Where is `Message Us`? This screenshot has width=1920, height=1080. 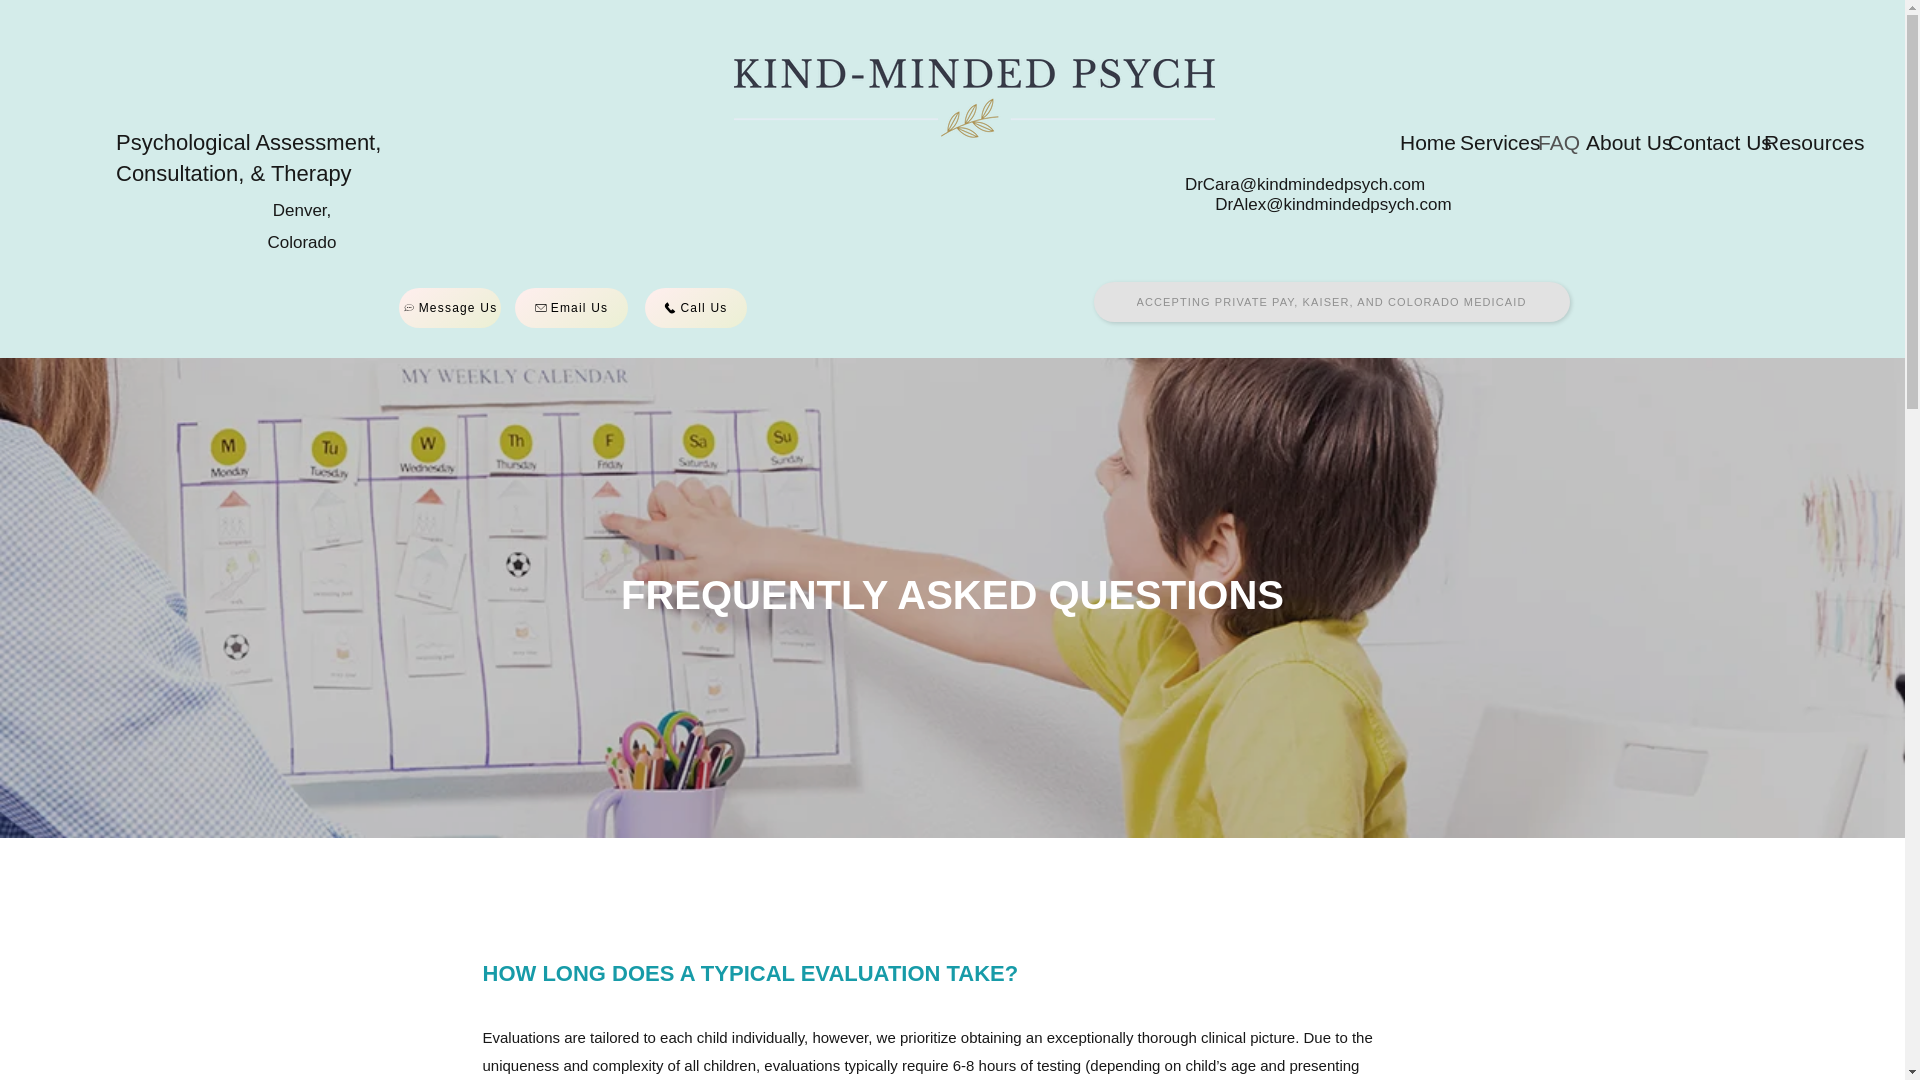
Message Us is located at coordinates (448, 308).